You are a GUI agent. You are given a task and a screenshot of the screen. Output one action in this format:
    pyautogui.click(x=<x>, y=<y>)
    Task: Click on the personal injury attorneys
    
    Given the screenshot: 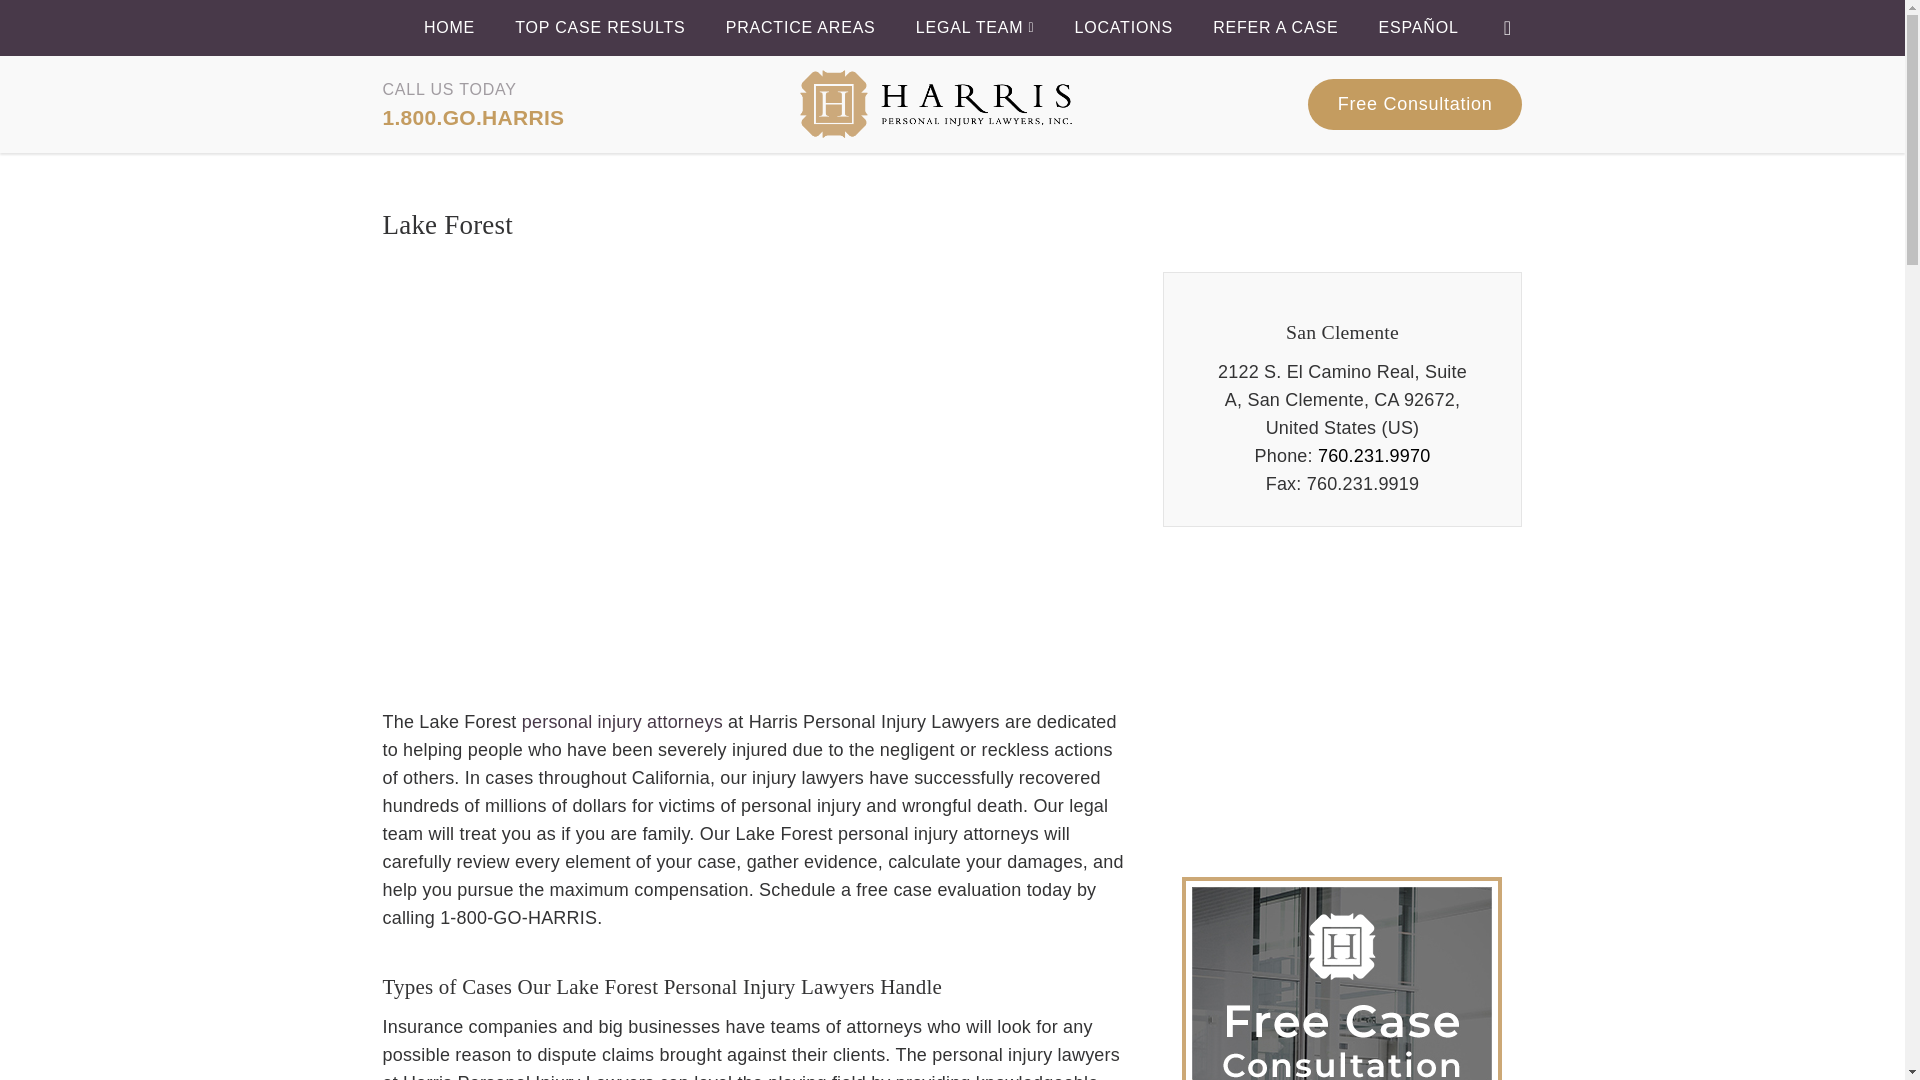 What is the action you would take?
    pyautogui.click(x=622, y=722)
    